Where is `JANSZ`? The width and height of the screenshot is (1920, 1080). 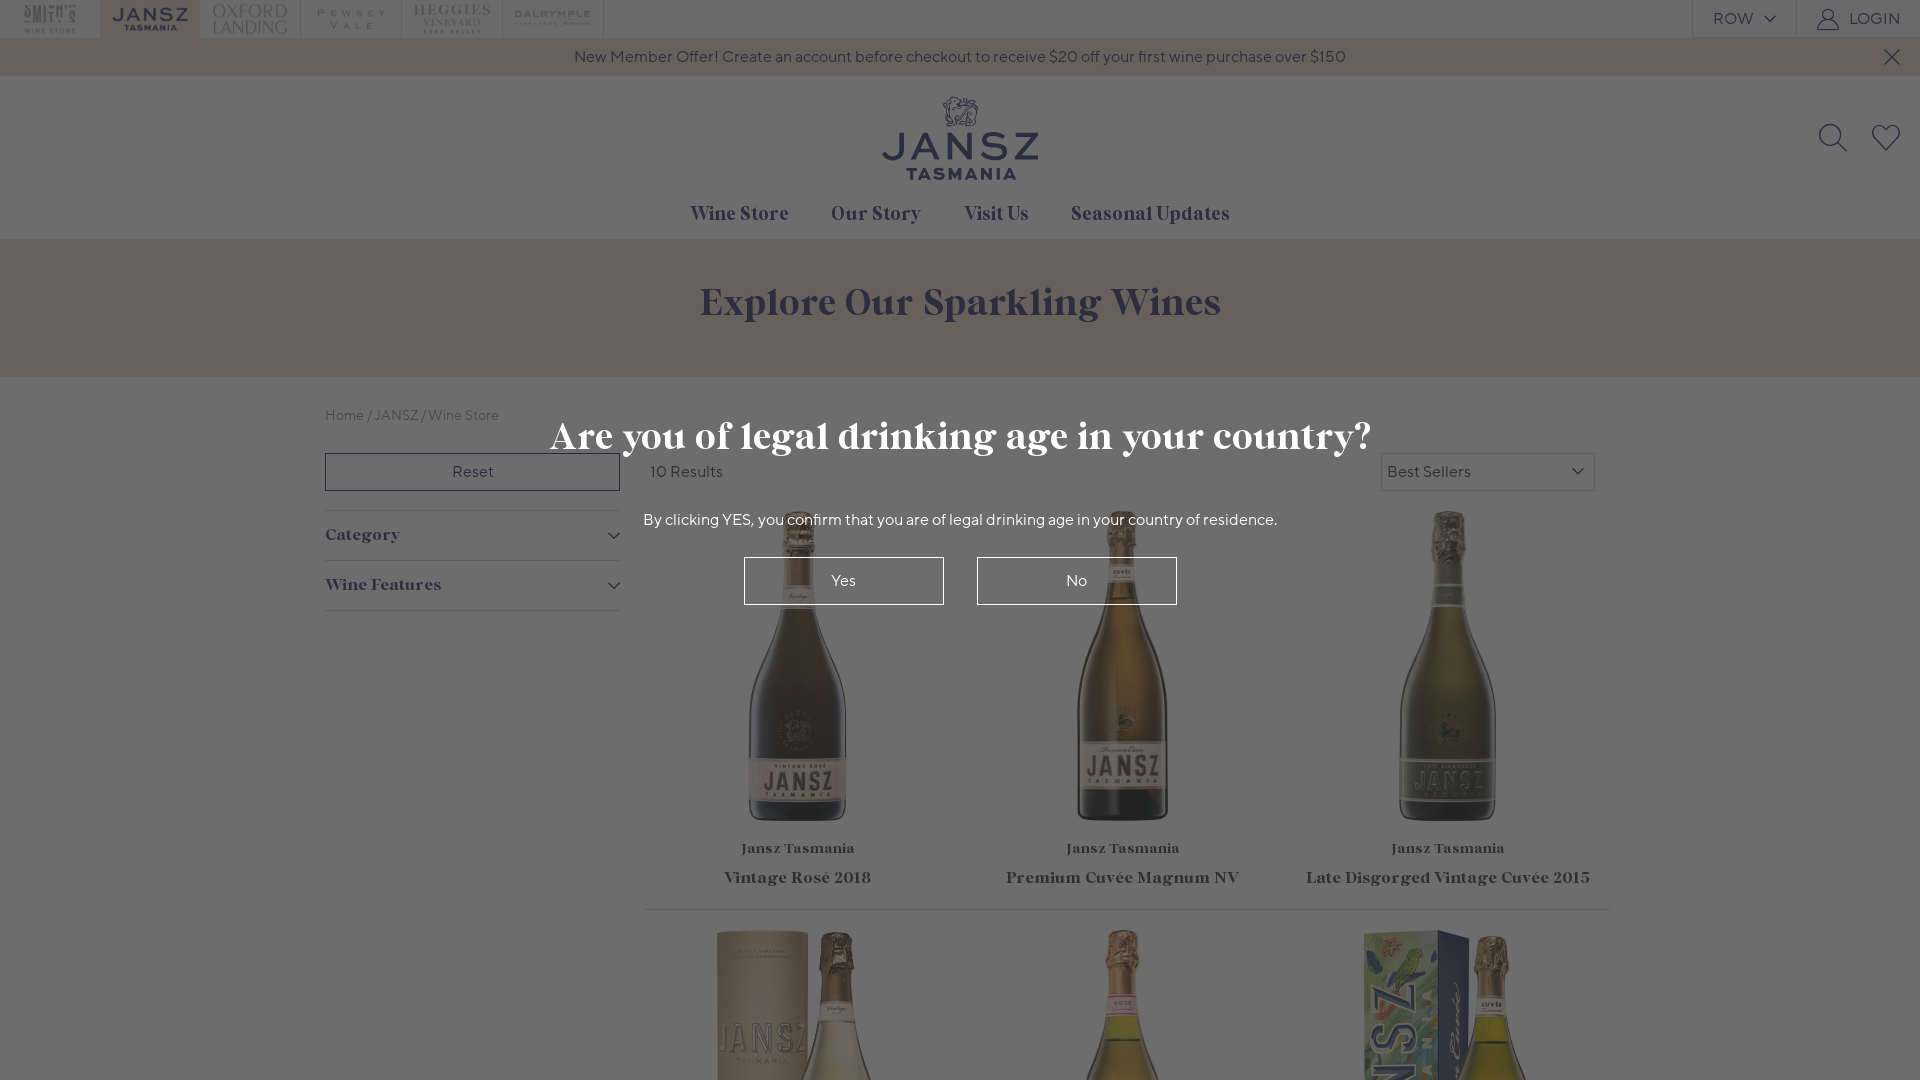 JANSZ is located at coordinates (396, 416).